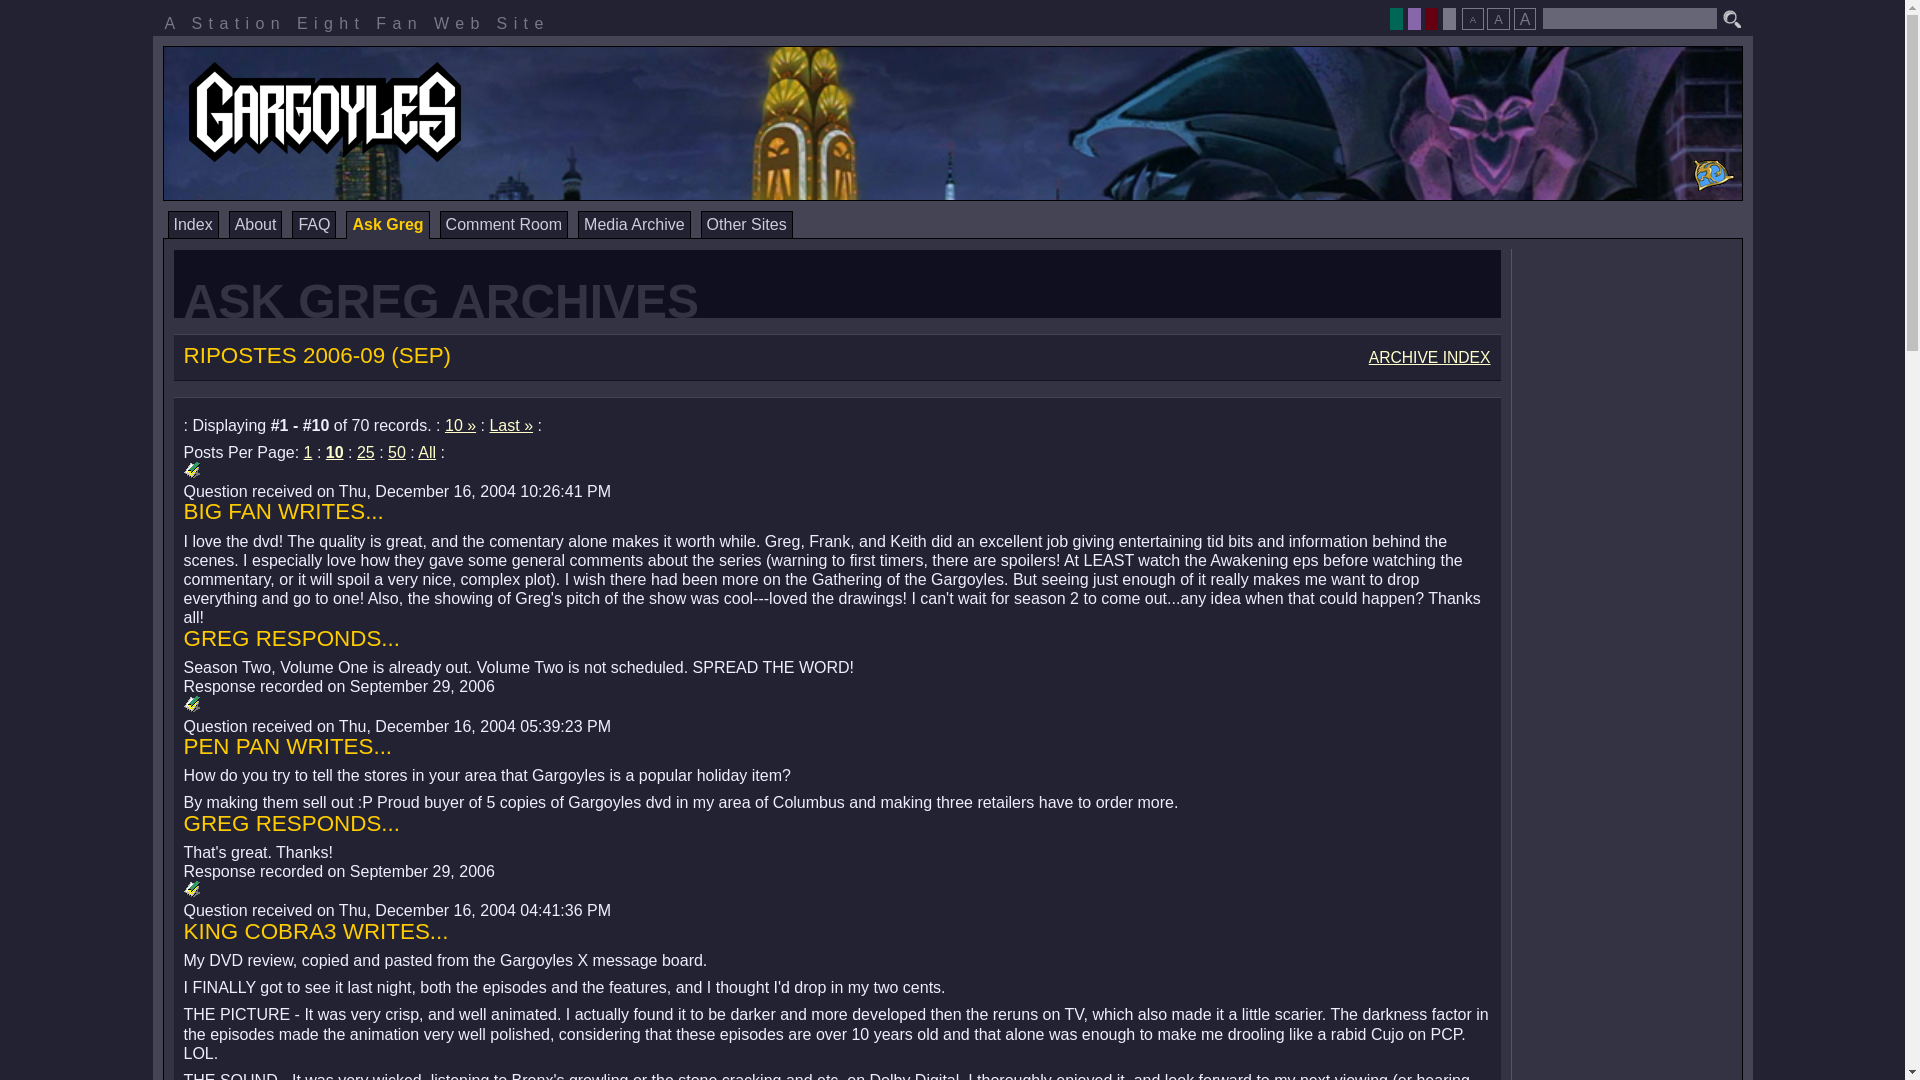 This screenshot has width=1920, height=1080. What do you see at coordinates (1498, 18) in the screenshot?
I see `A` at bounding box center [1498, 18].